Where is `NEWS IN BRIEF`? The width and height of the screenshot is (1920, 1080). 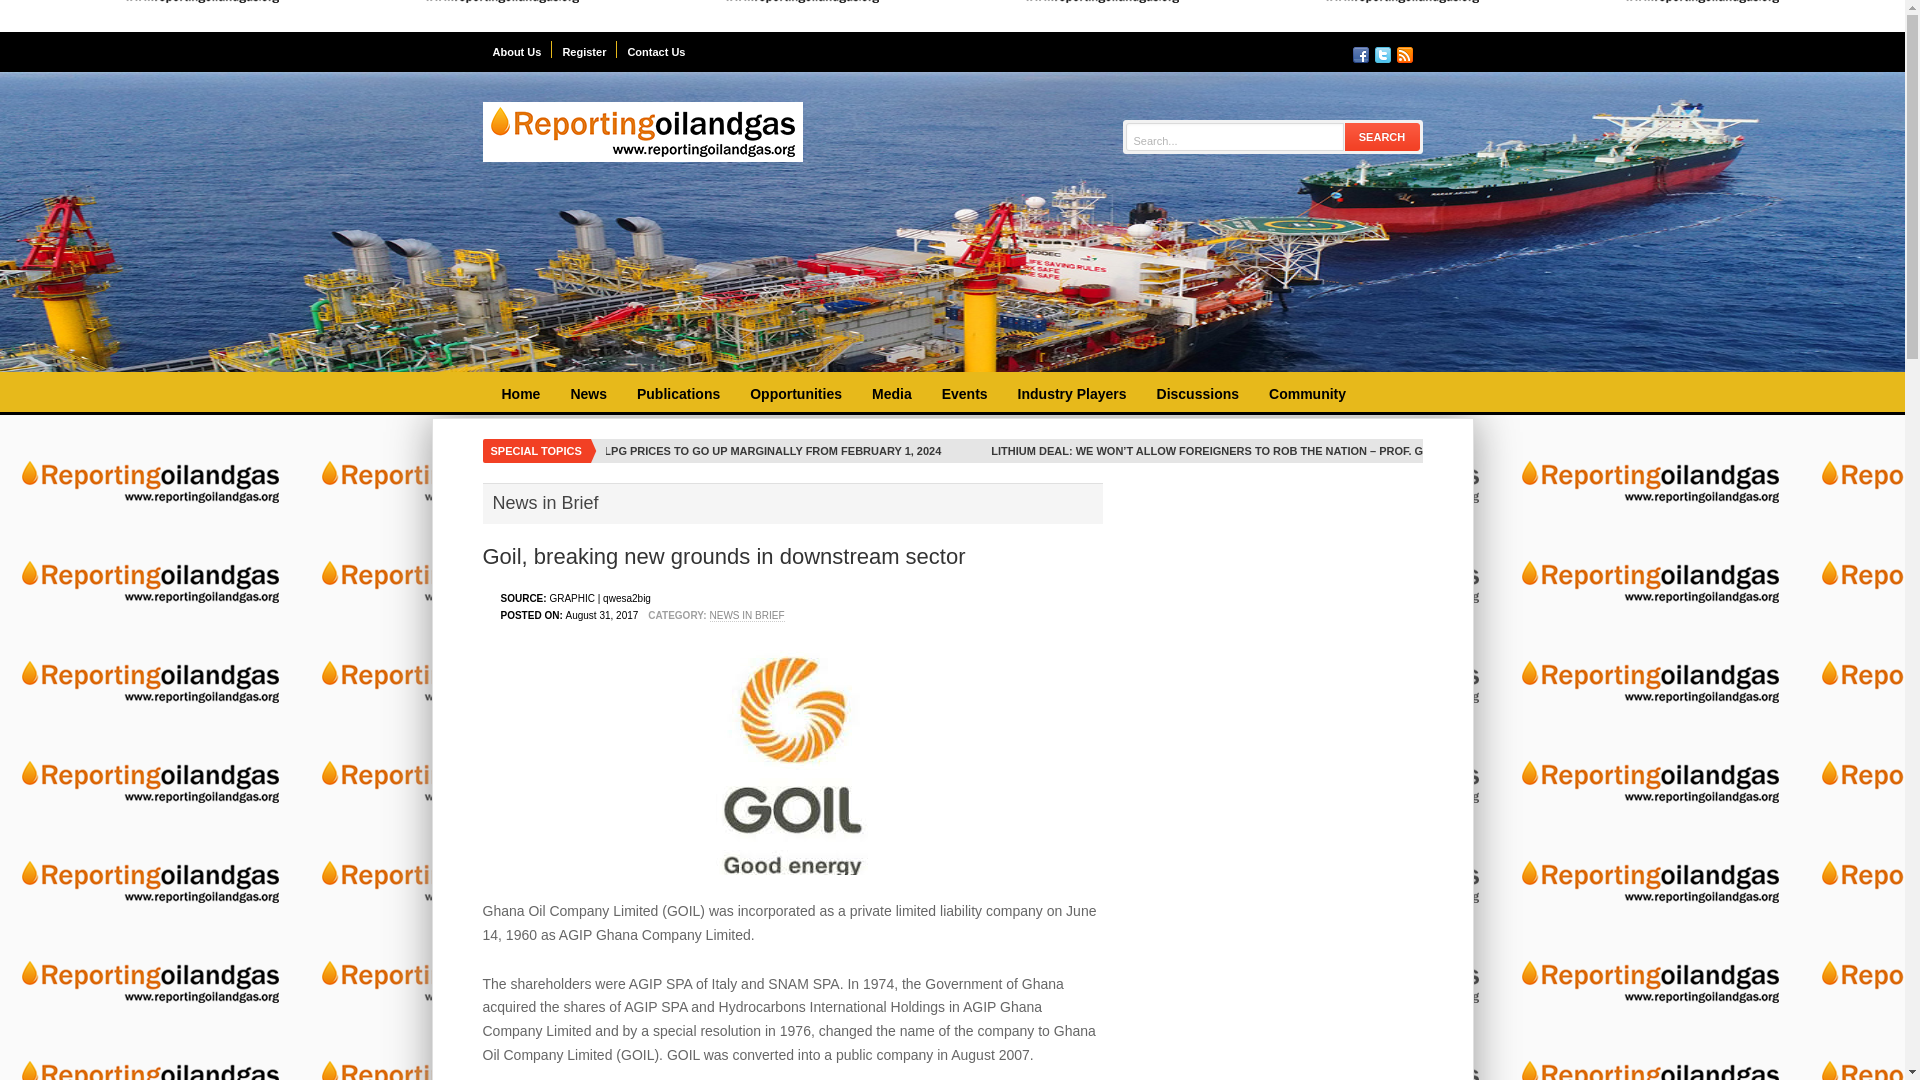
NEWS IN BRIEF is located at coordinates (748, 616).